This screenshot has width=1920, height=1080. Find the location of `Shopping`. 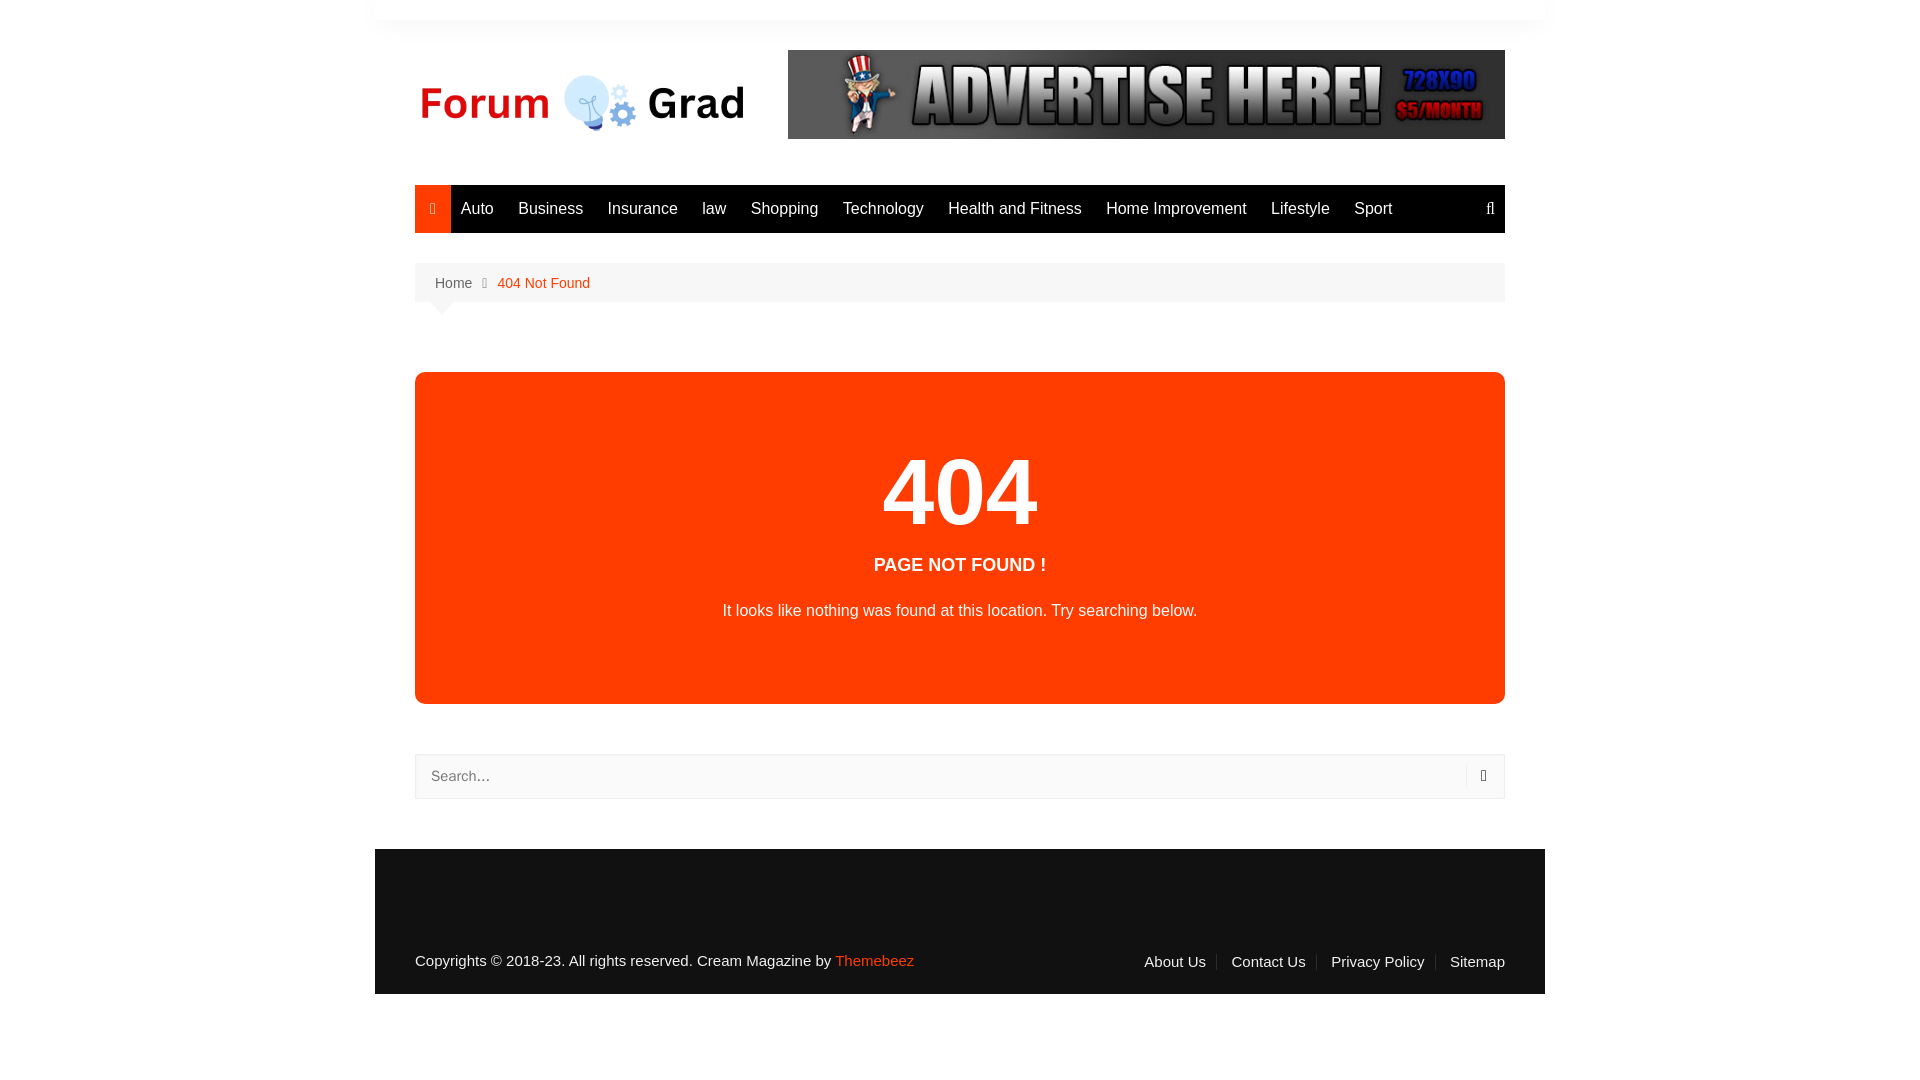

Shopping is located at coordinates (785, 208).